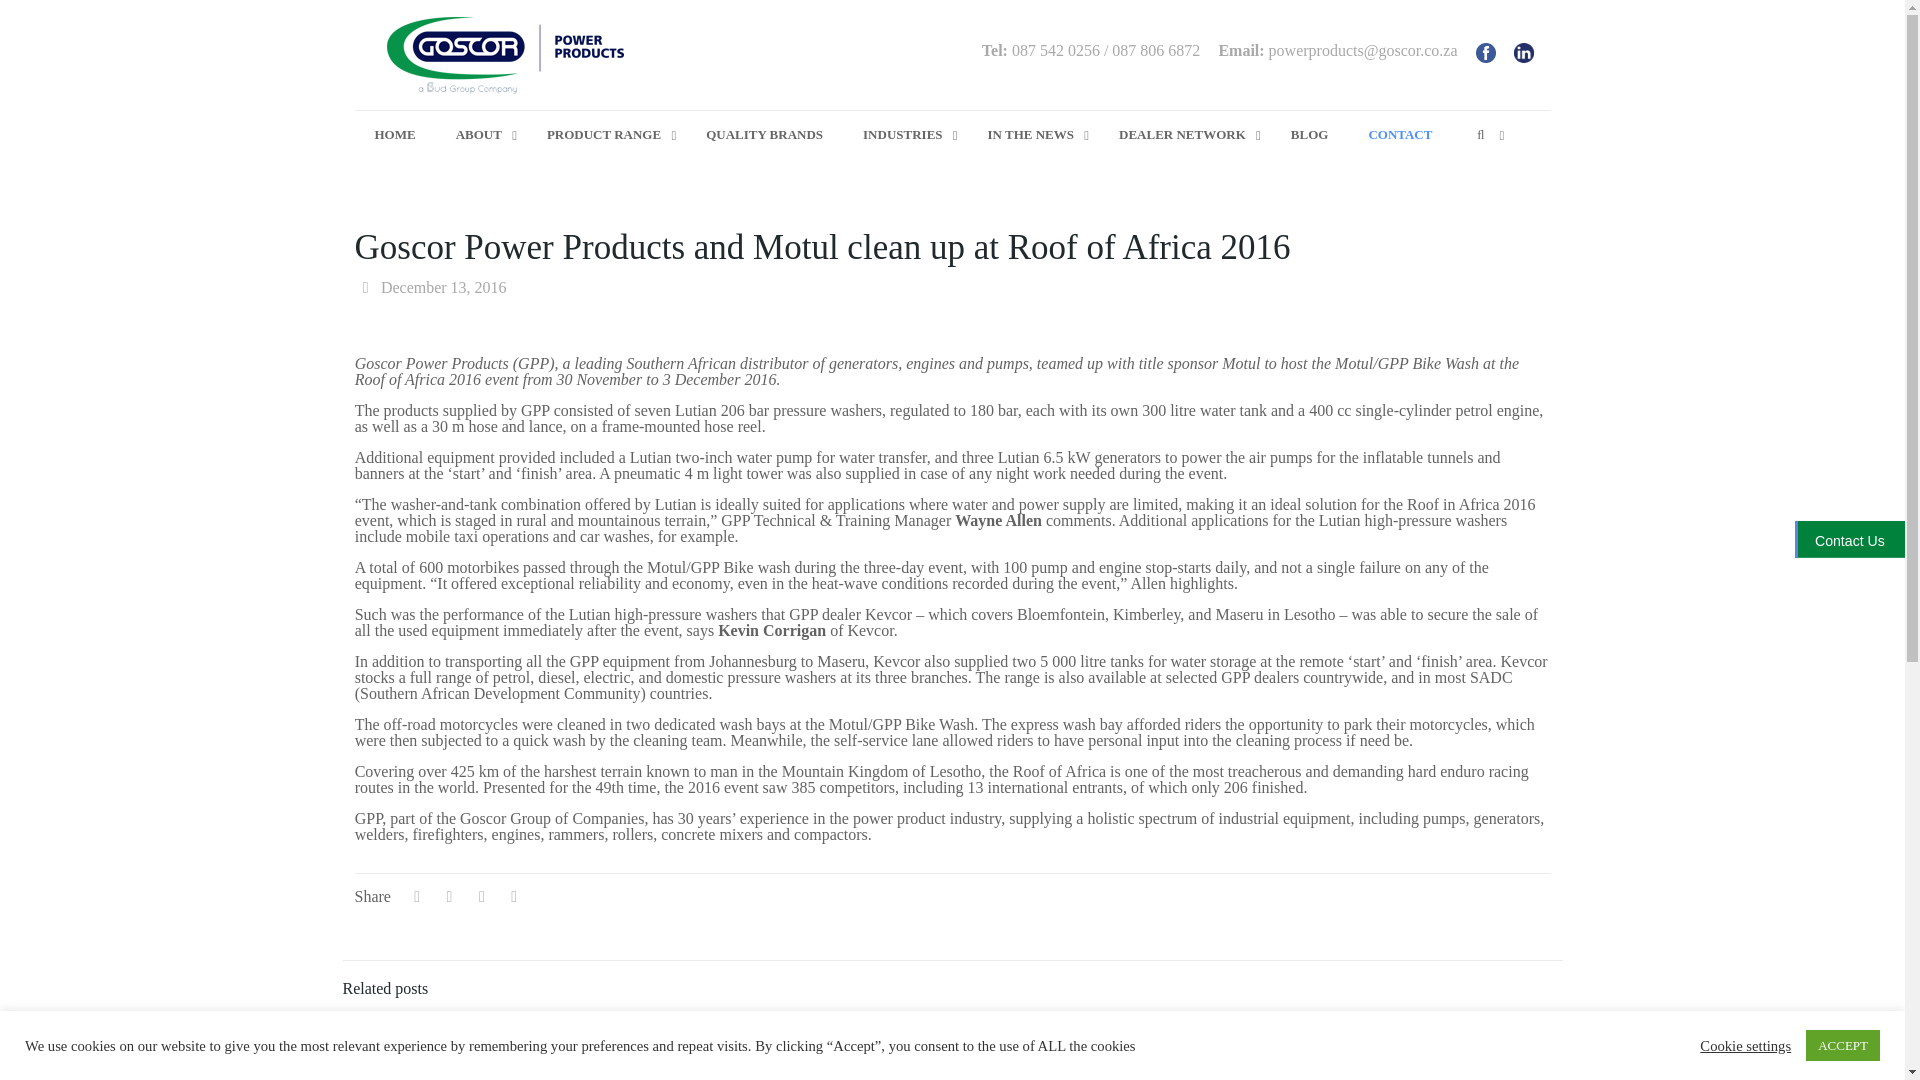  I want to click on Goscor Power Products, so click(504, 55).